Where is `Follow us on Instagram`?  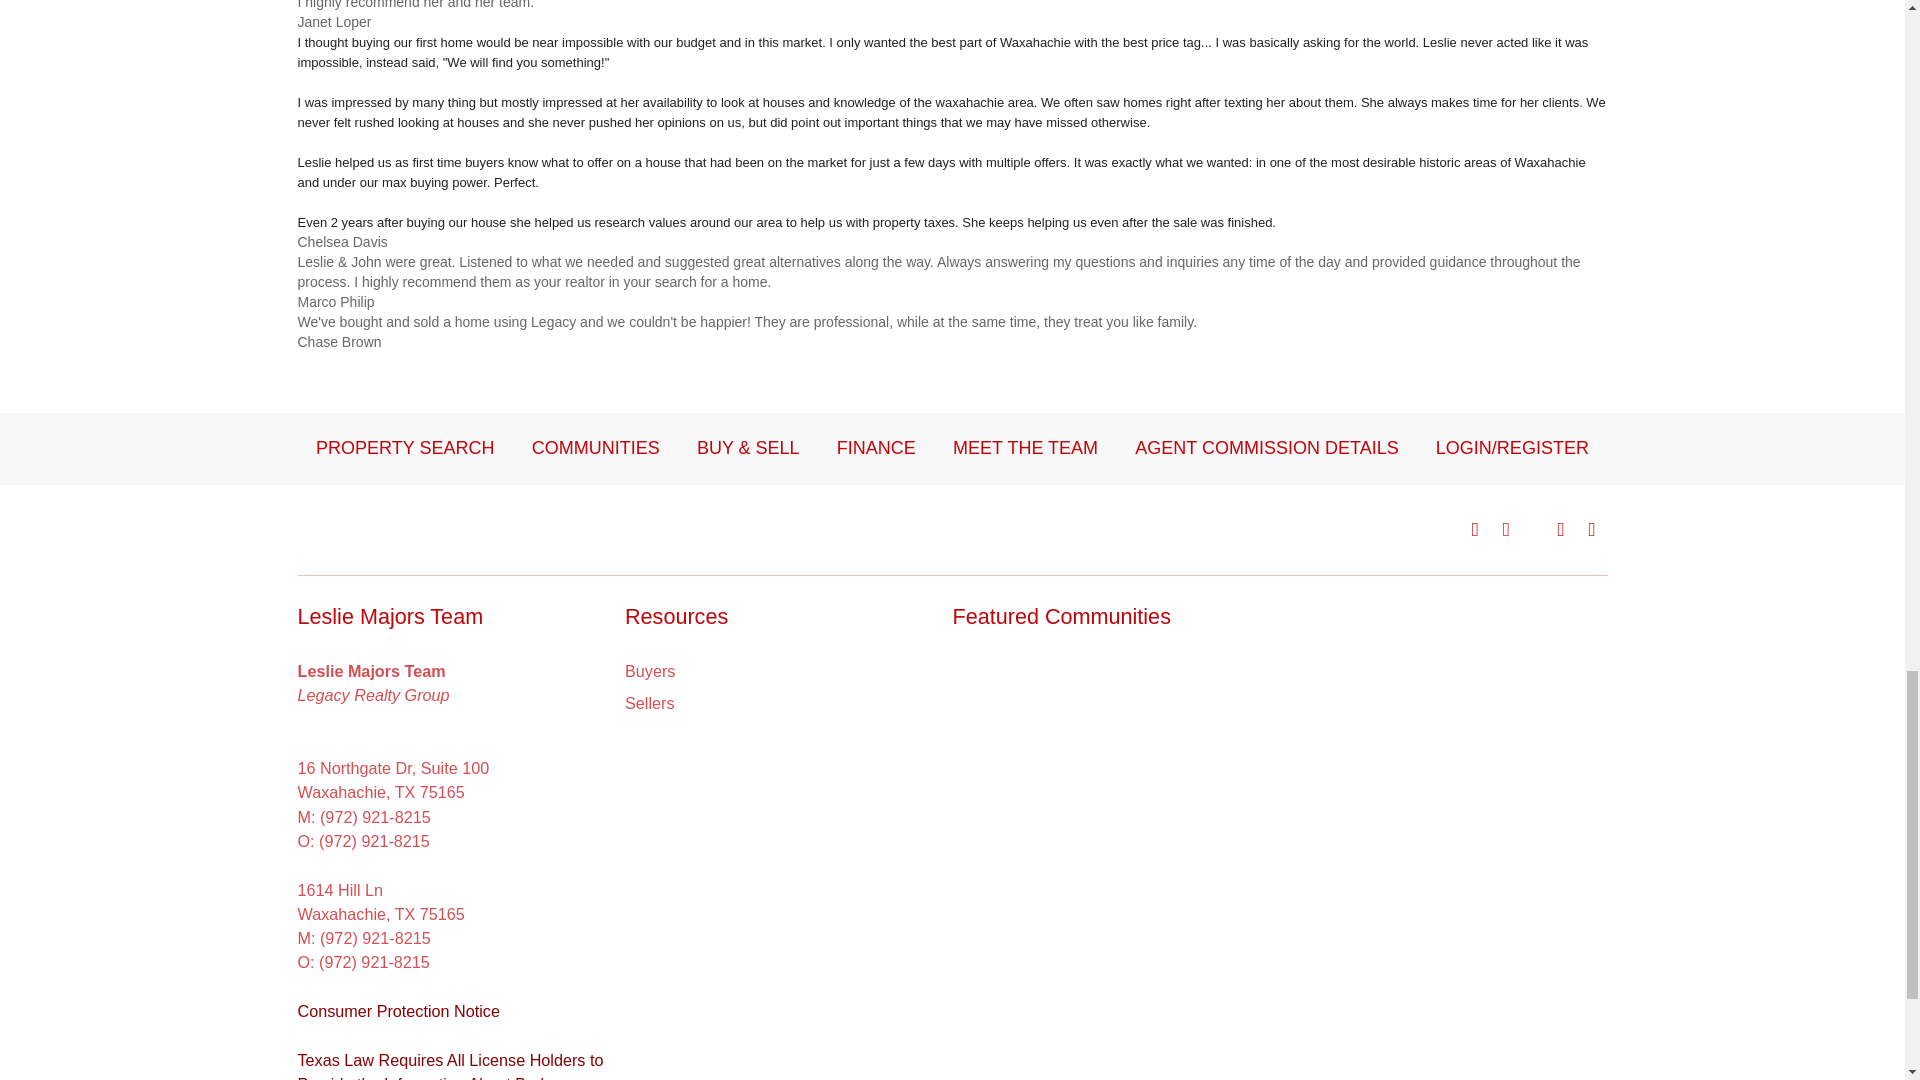
Follow us on Instagram is located at coordinates (1506, 529).